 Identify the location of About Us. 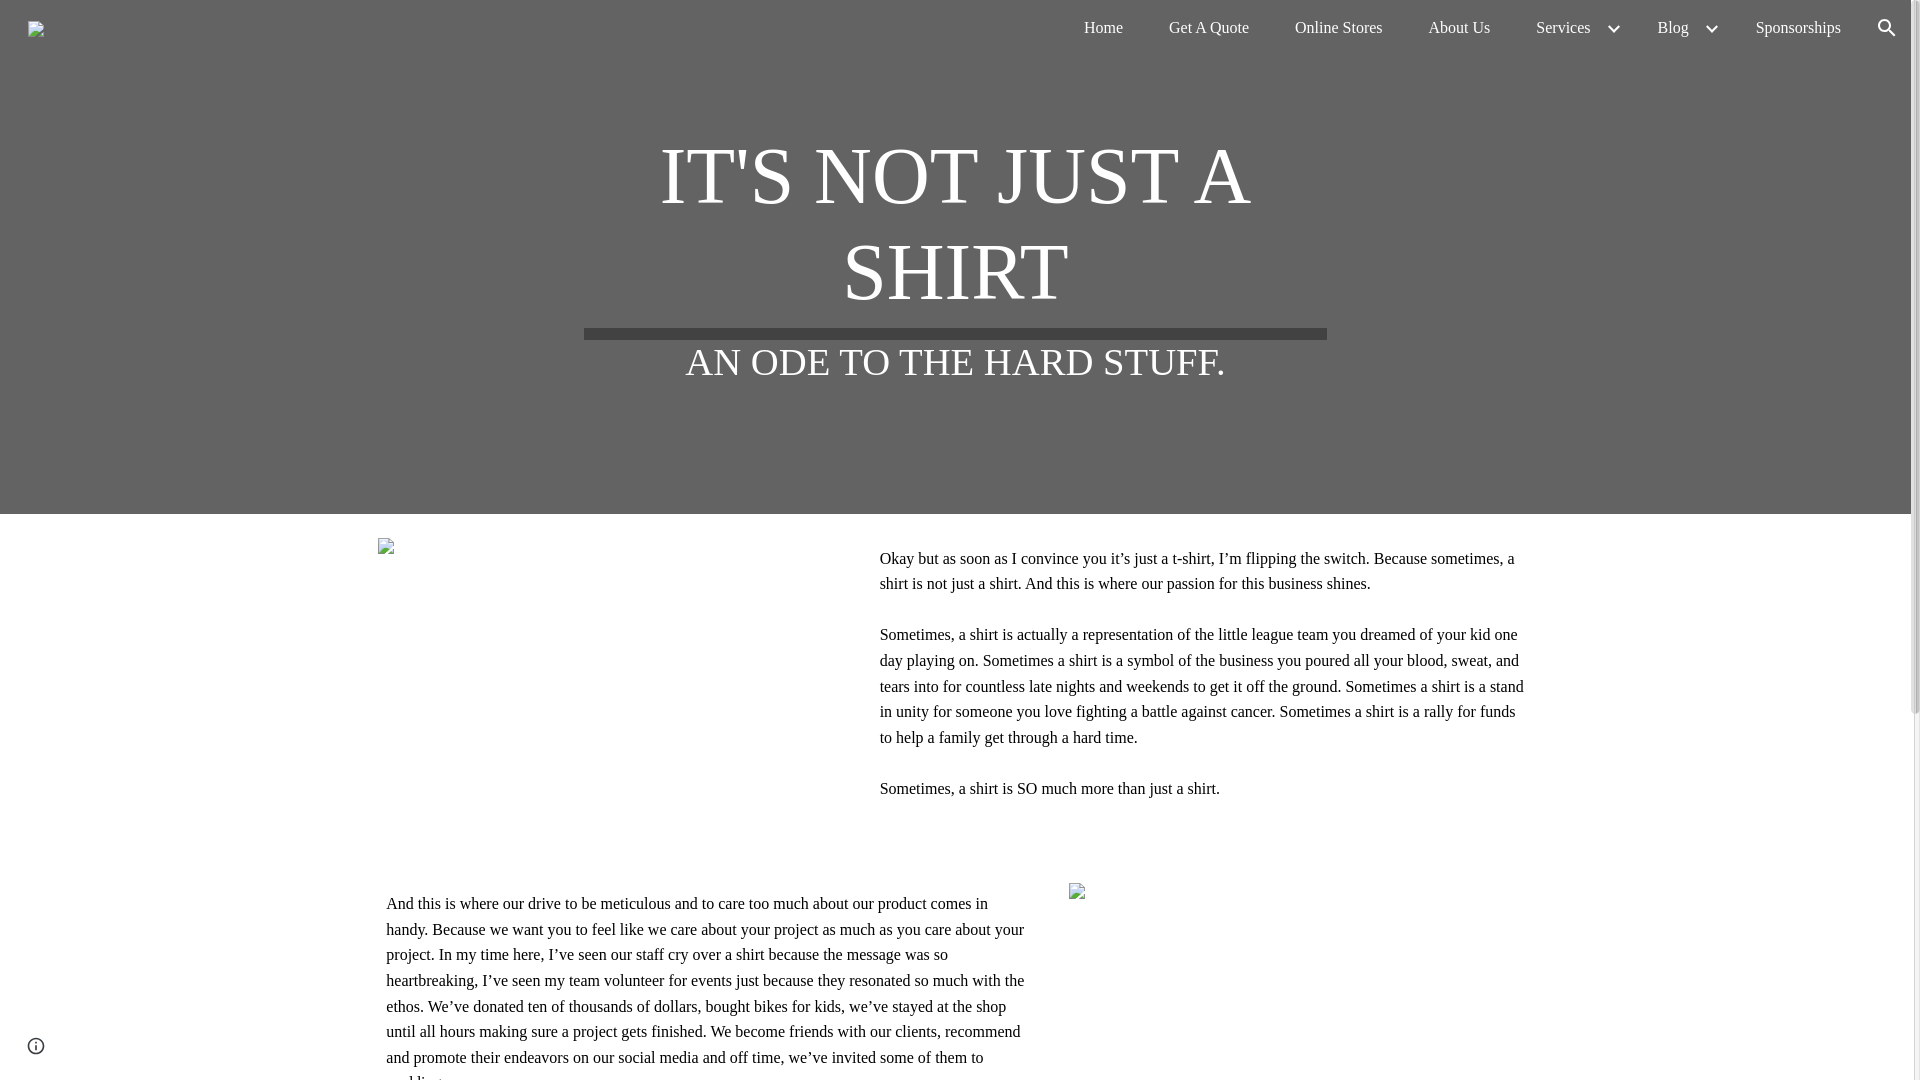
(1460, 28).